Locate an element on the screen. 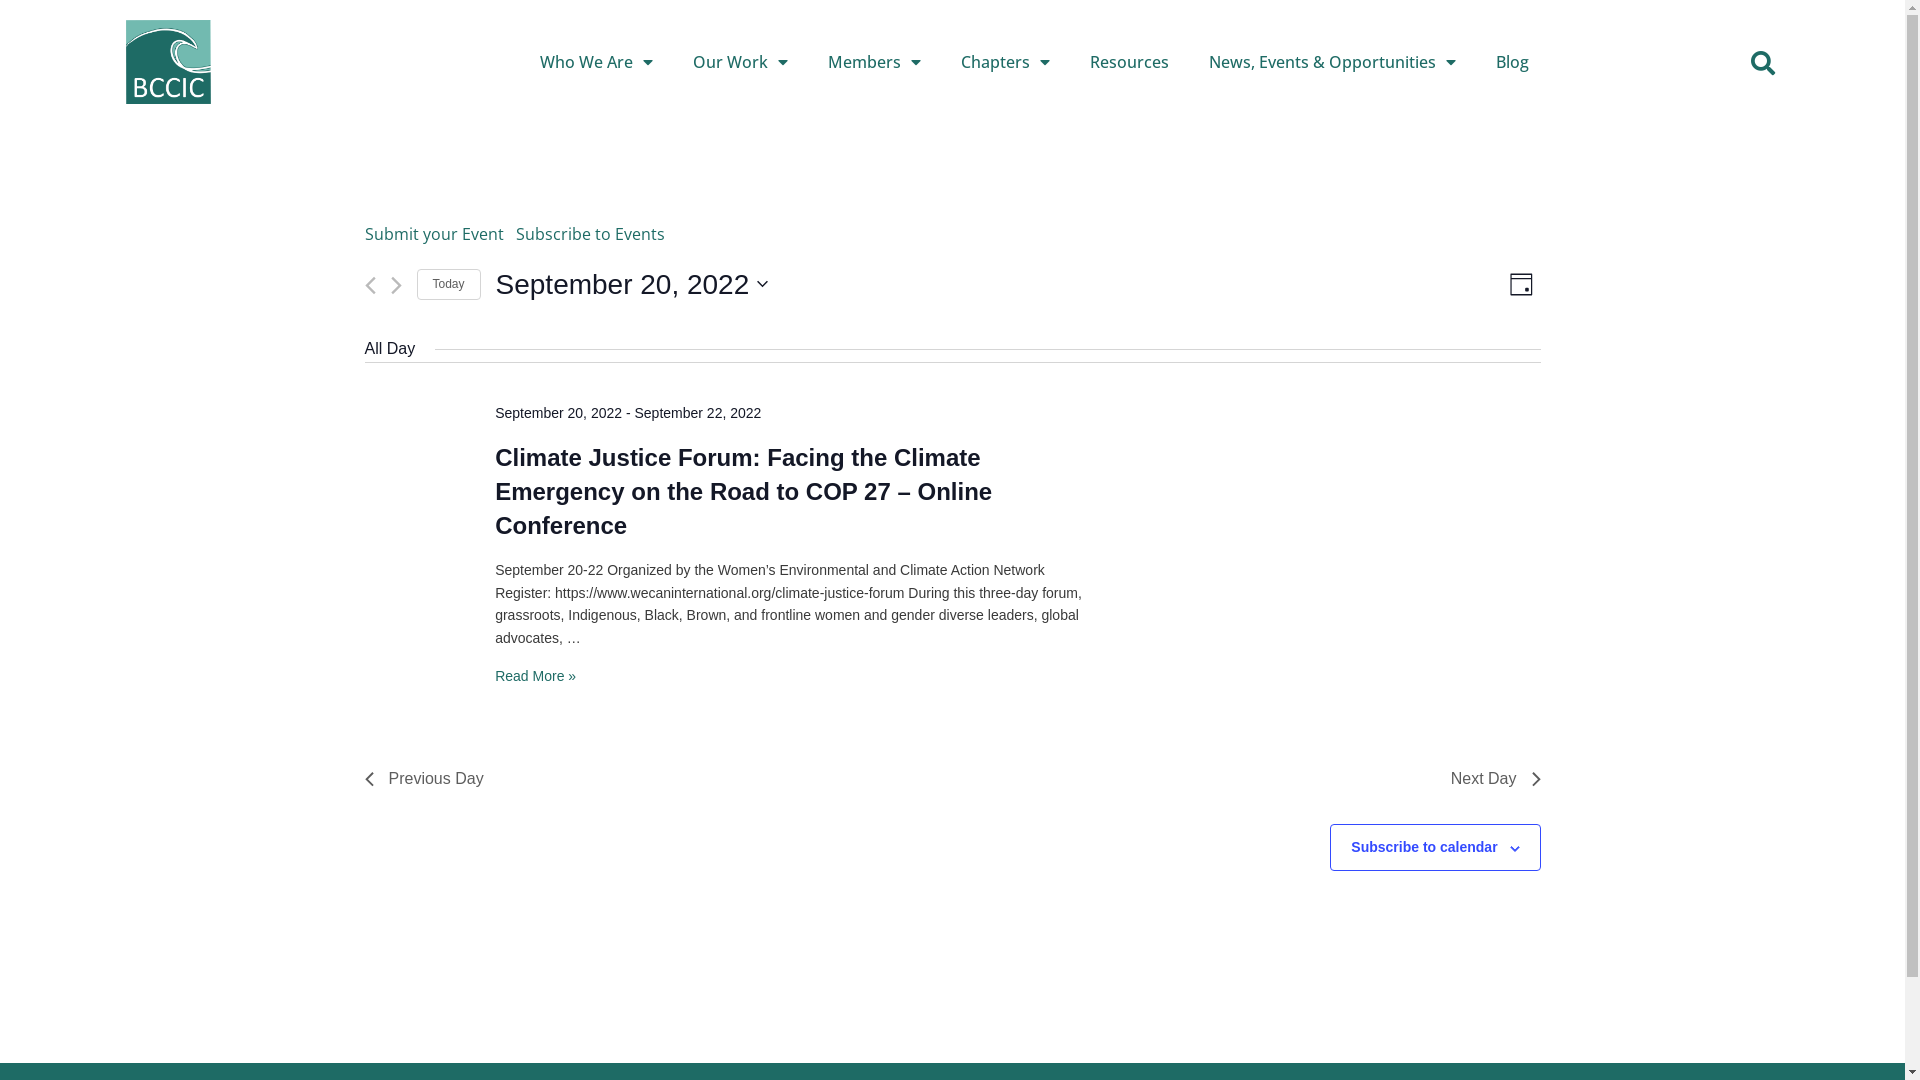 Image resolution: width=1920 pixels, height=1080 pixels. Next Day is located at coordinates (1496, 779).